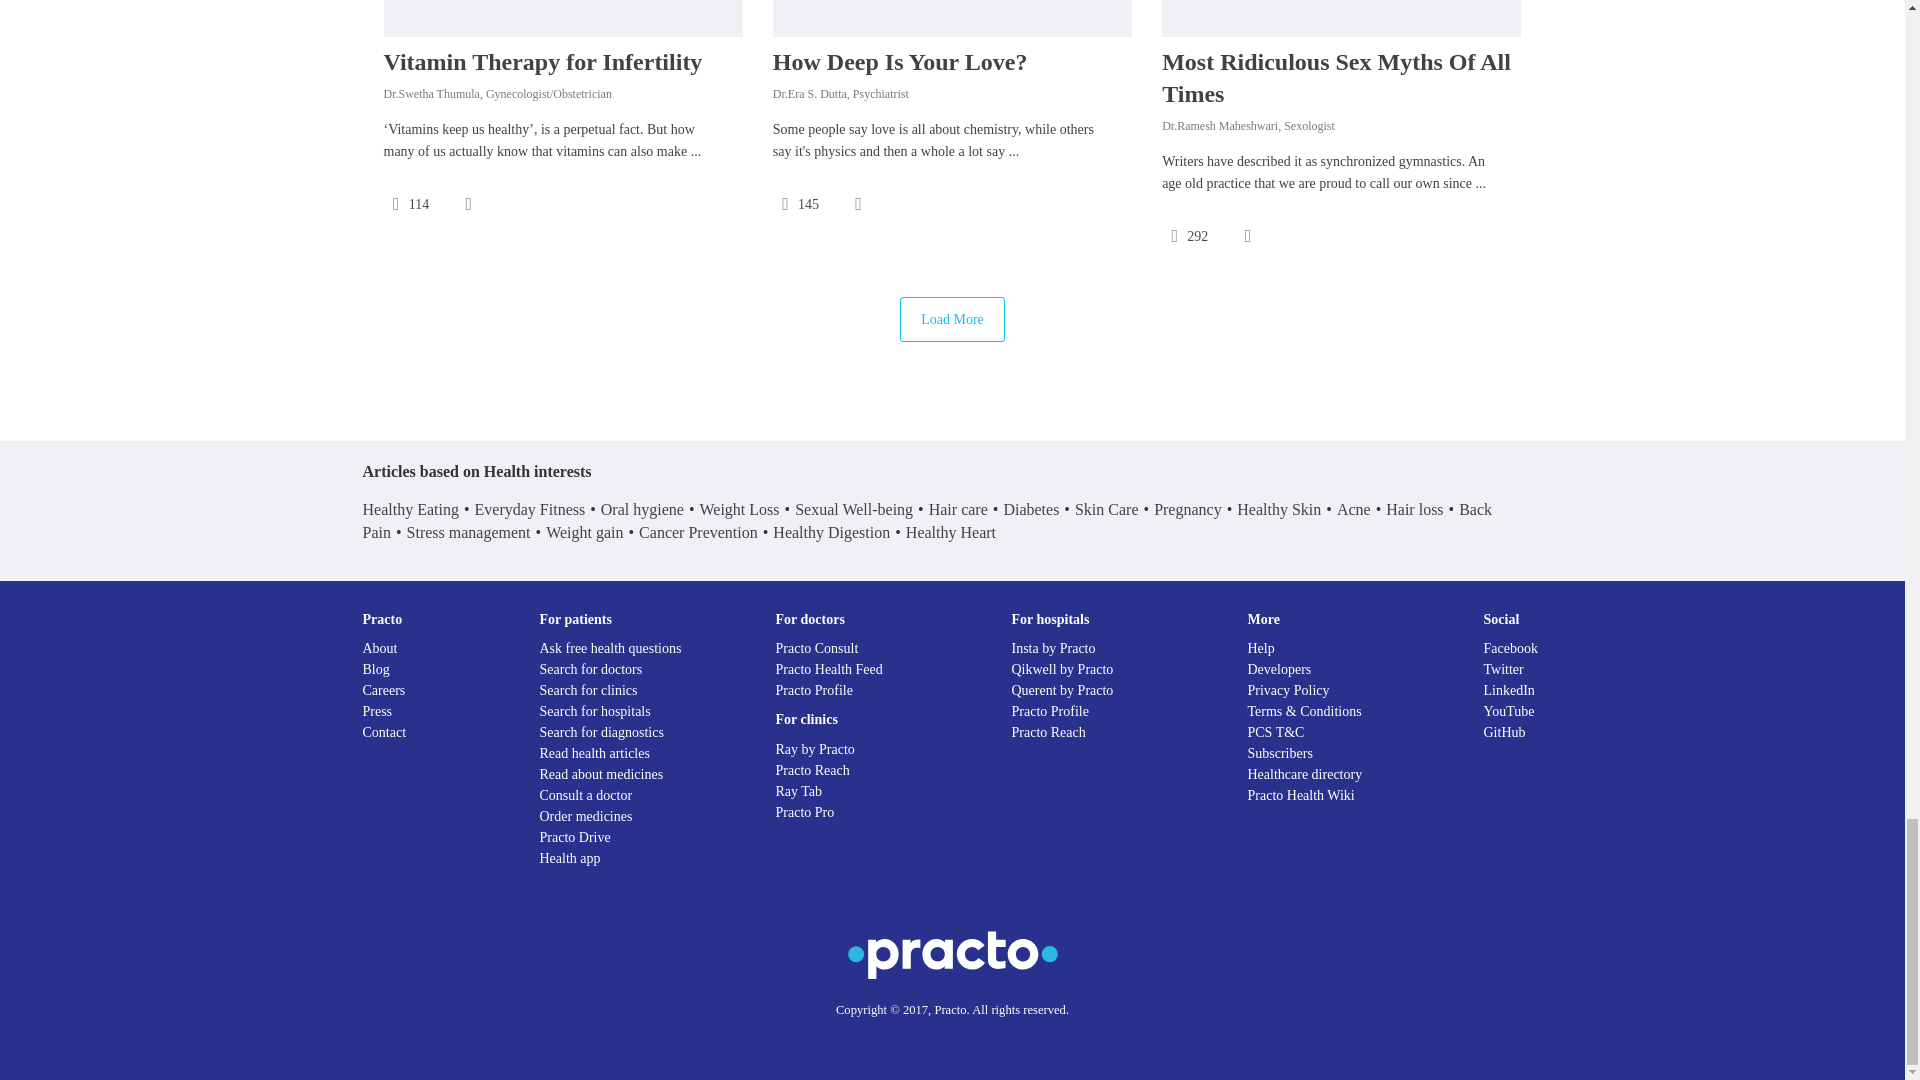 The width and height of the screenshot is (1920, 1080). What do you see at coordinates (384, 690) in the screenshot?
I see `Careers` at bounding box center [384, 690].